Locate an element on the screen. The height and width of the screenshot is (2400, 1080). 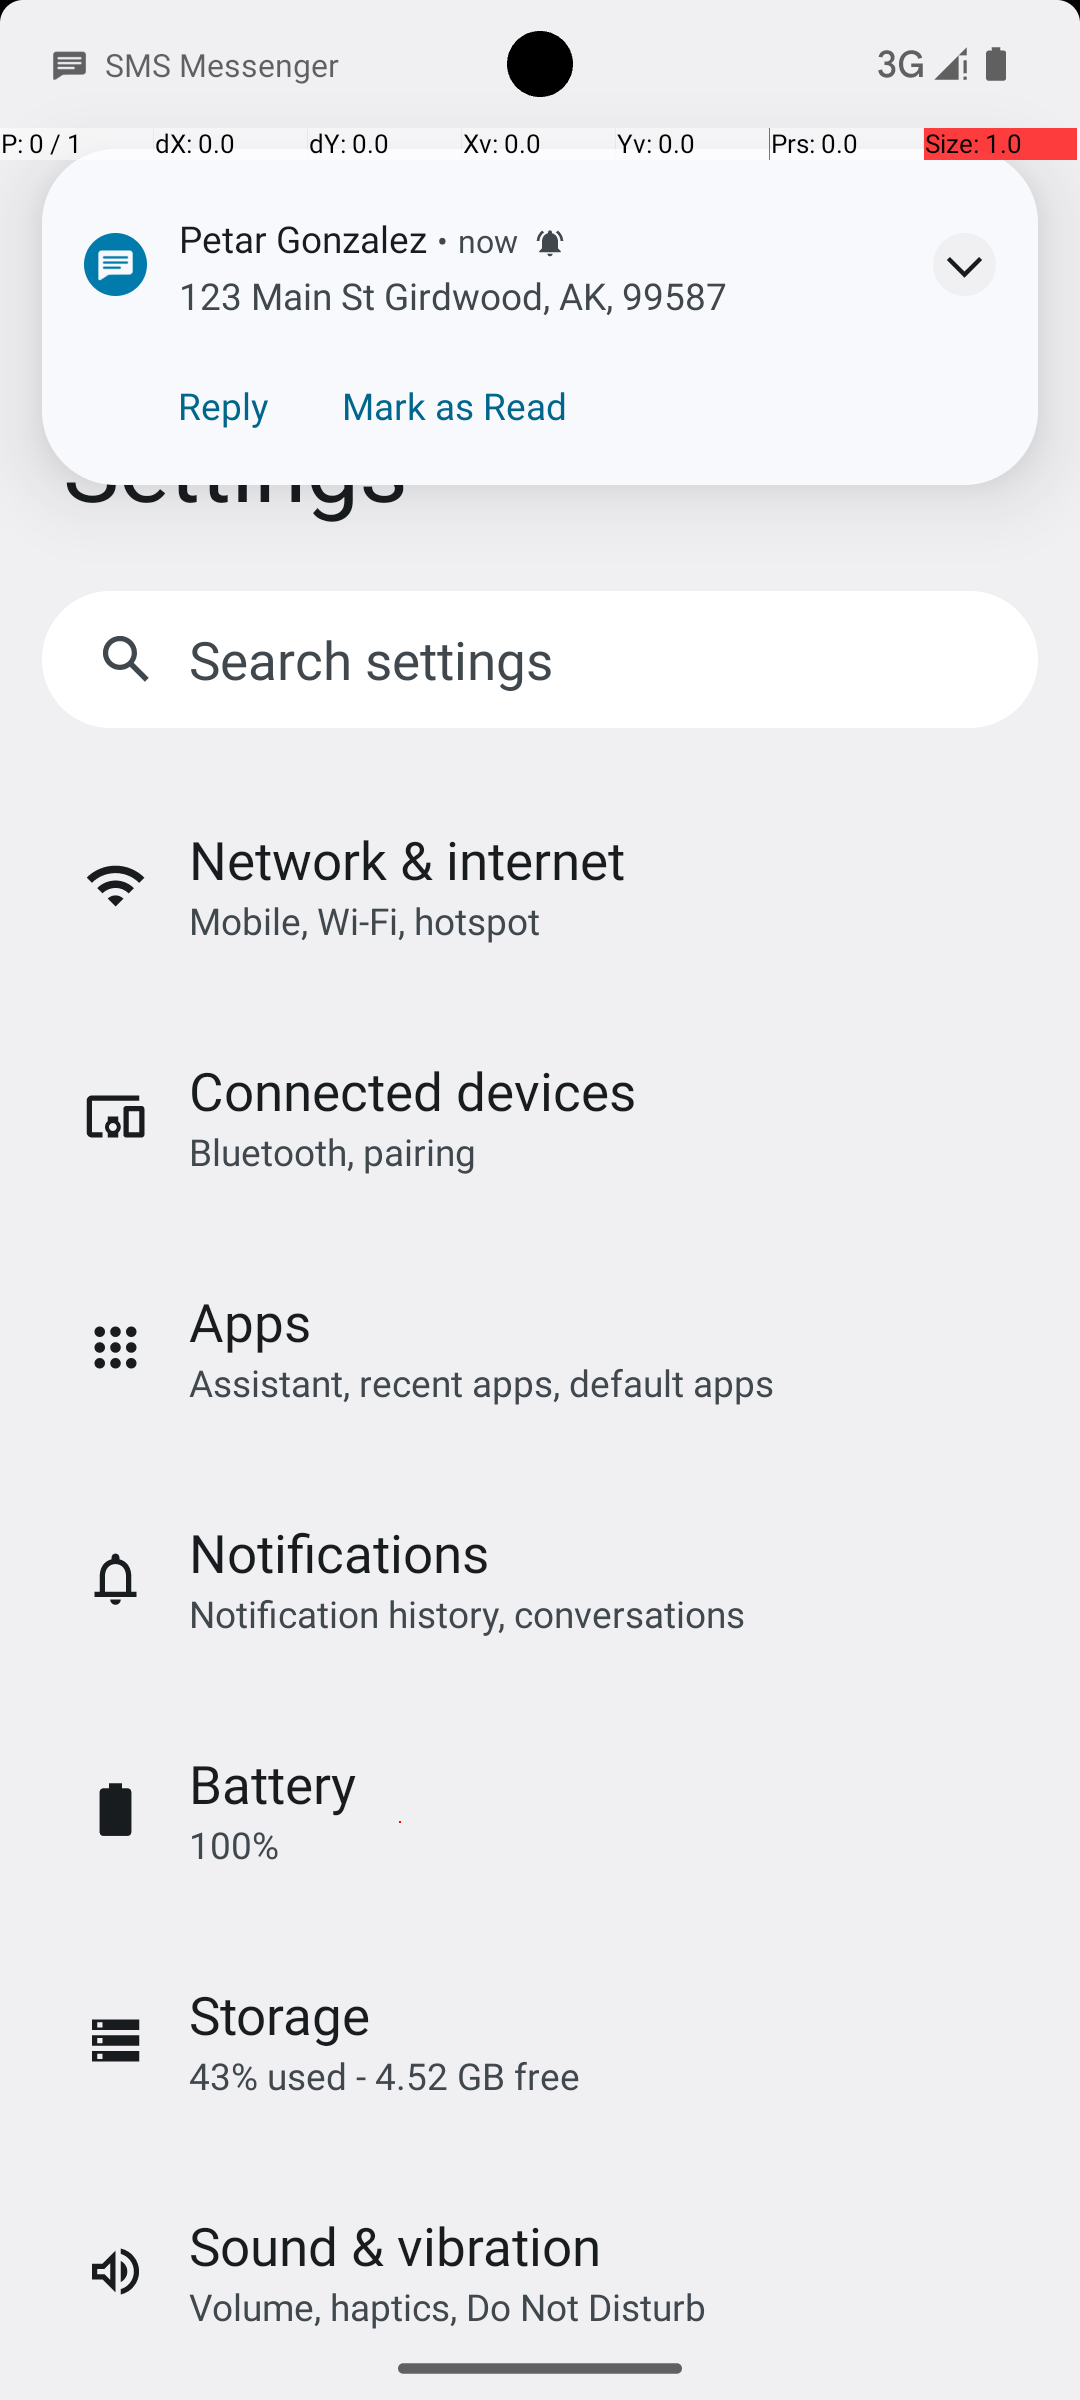
Cycle repeat mode is located at coordinates (849, 549).